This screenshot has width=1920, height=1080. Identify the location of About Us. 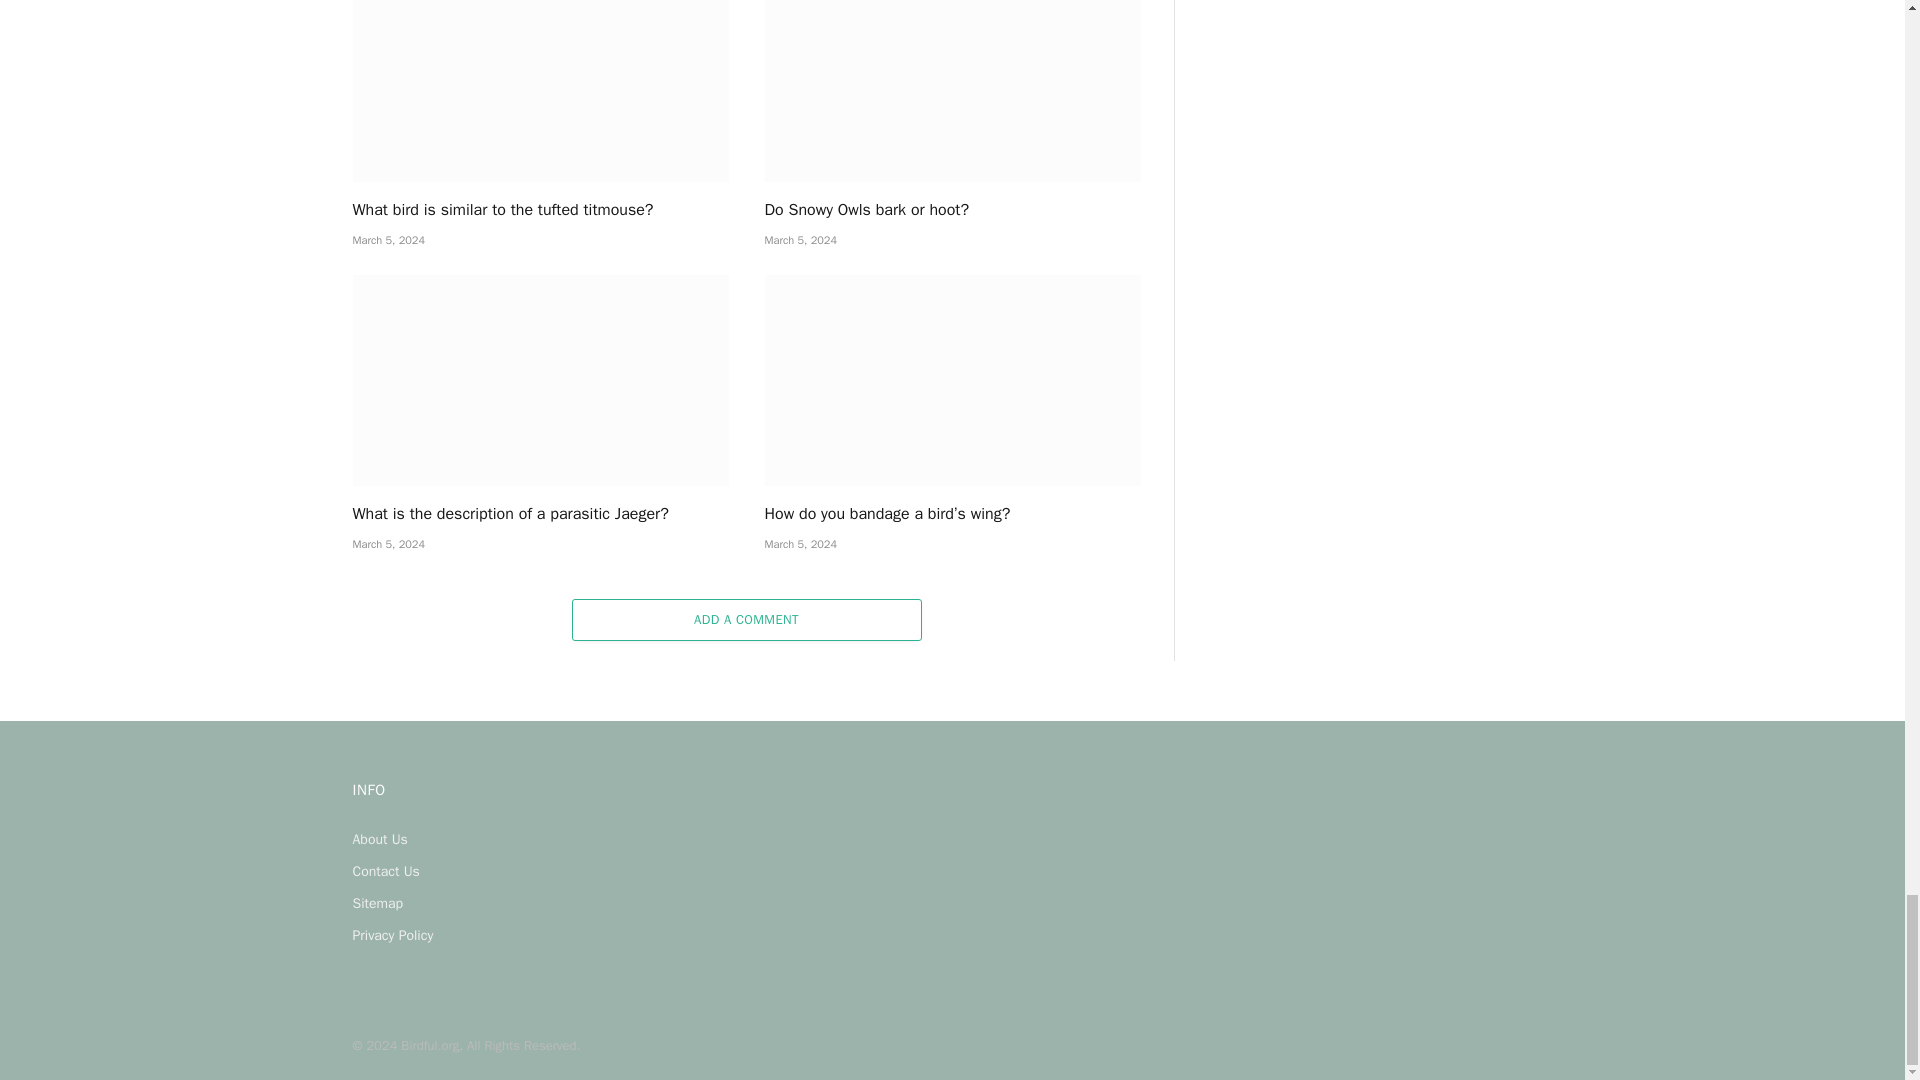
(379, 838).